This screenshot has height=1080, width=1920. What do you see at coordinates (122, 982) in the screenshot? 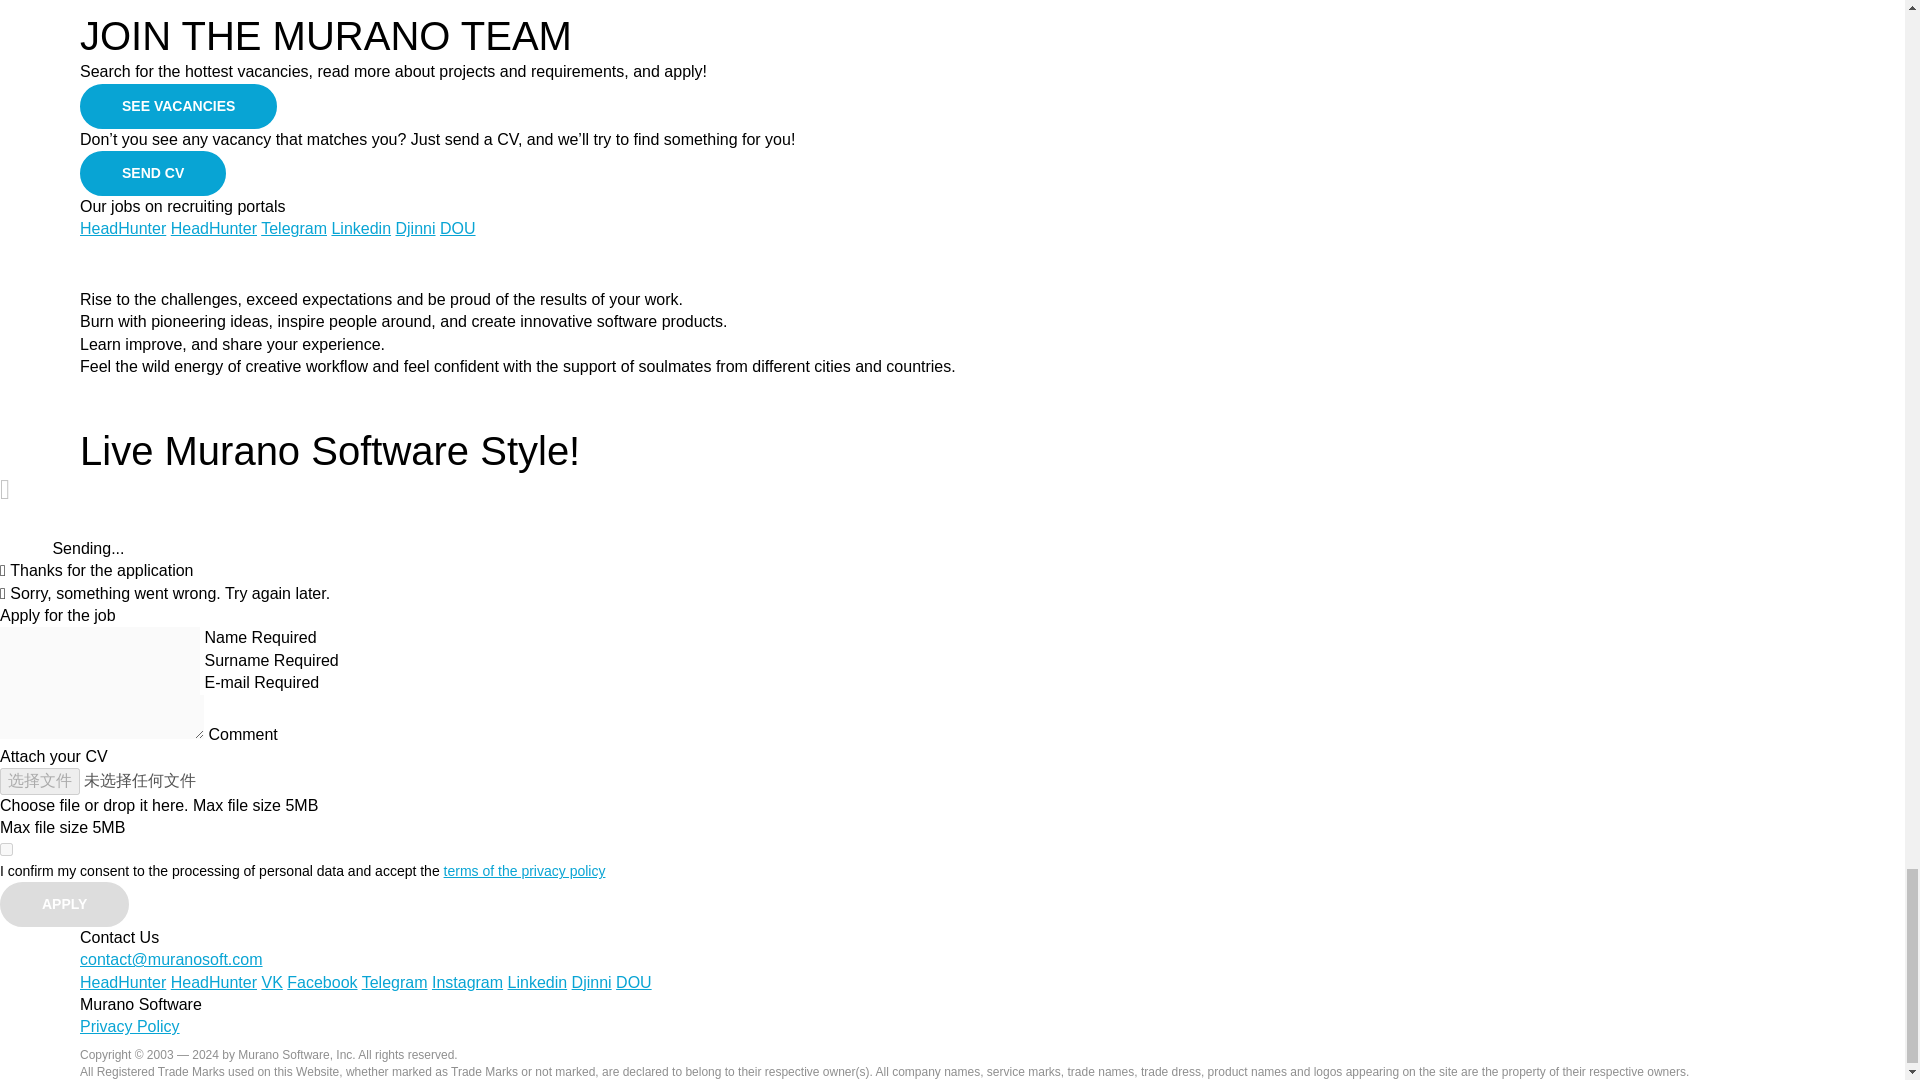
I see `HeadHunter` at bounding box center [122, 982].